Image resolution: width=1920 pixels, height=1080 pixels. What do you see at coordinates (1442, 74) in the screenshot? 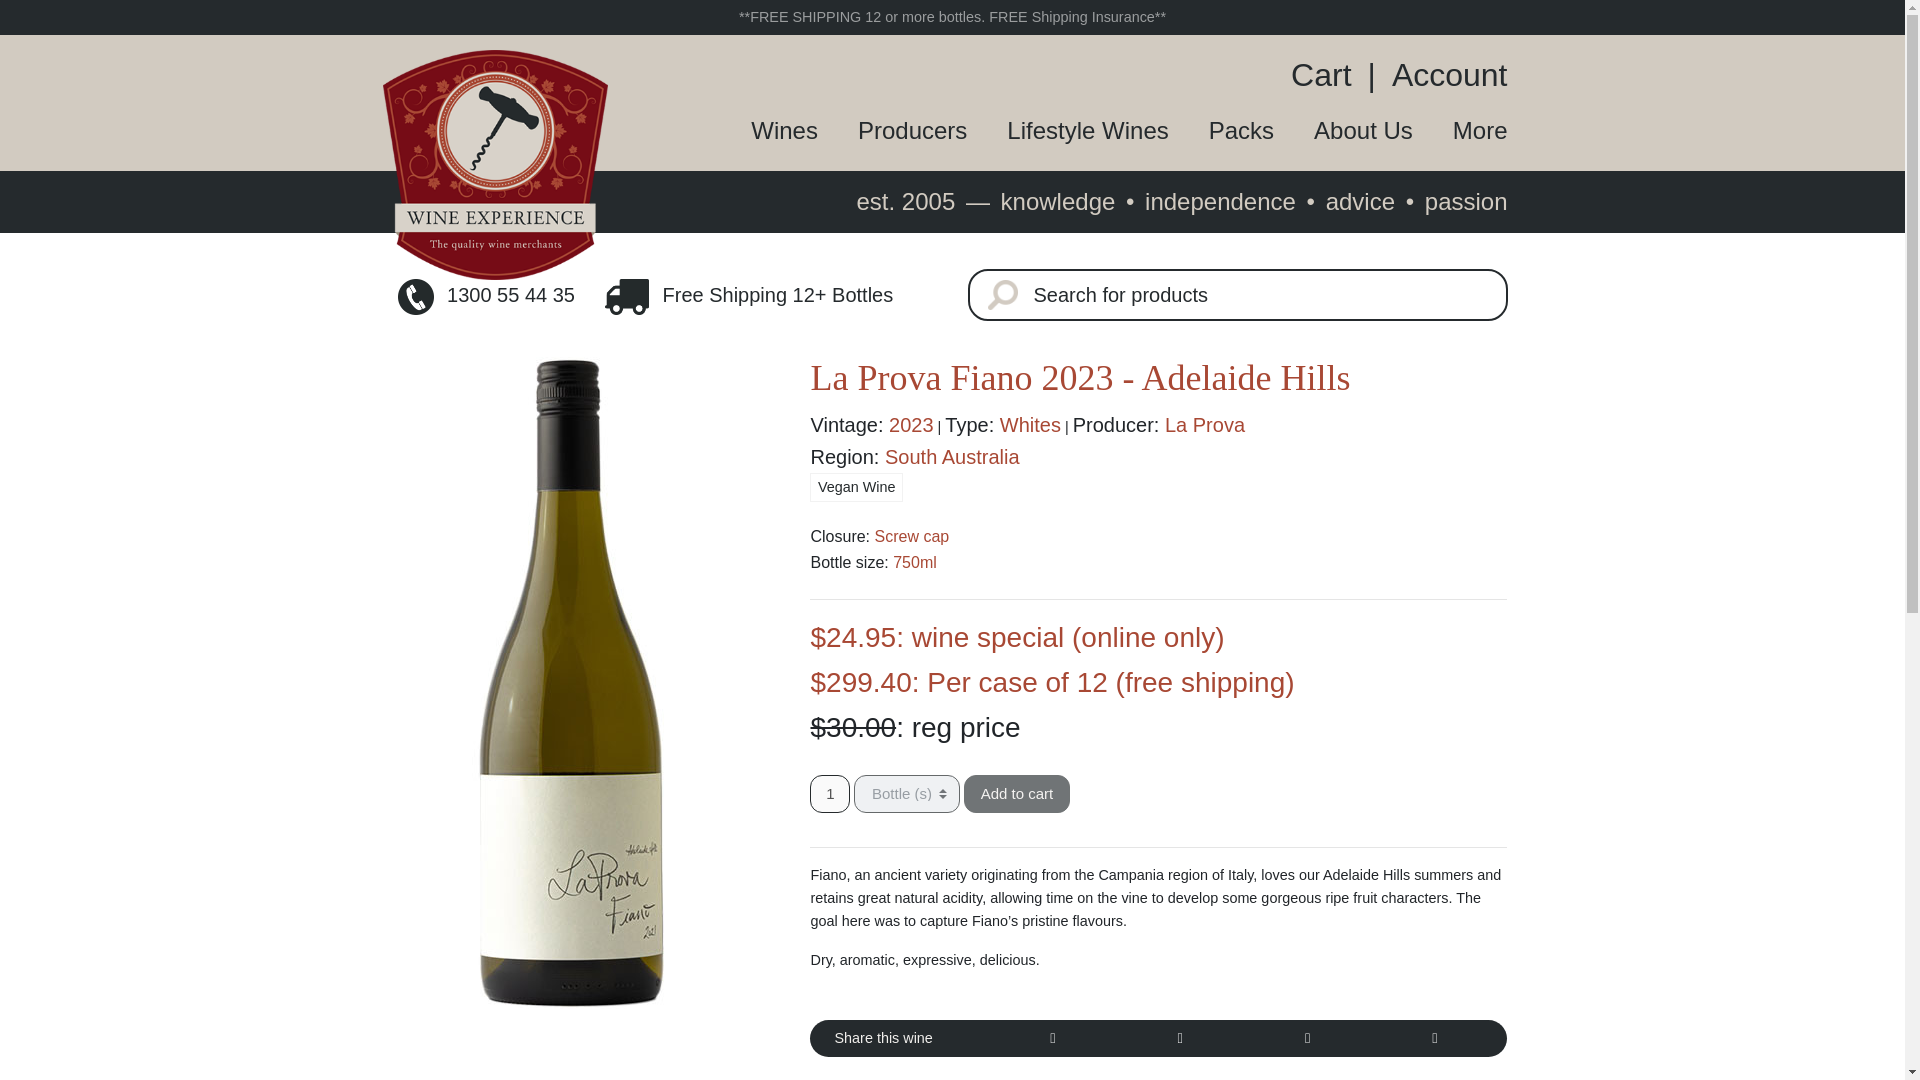
I see `Account` at bounding box center [1442, 74].